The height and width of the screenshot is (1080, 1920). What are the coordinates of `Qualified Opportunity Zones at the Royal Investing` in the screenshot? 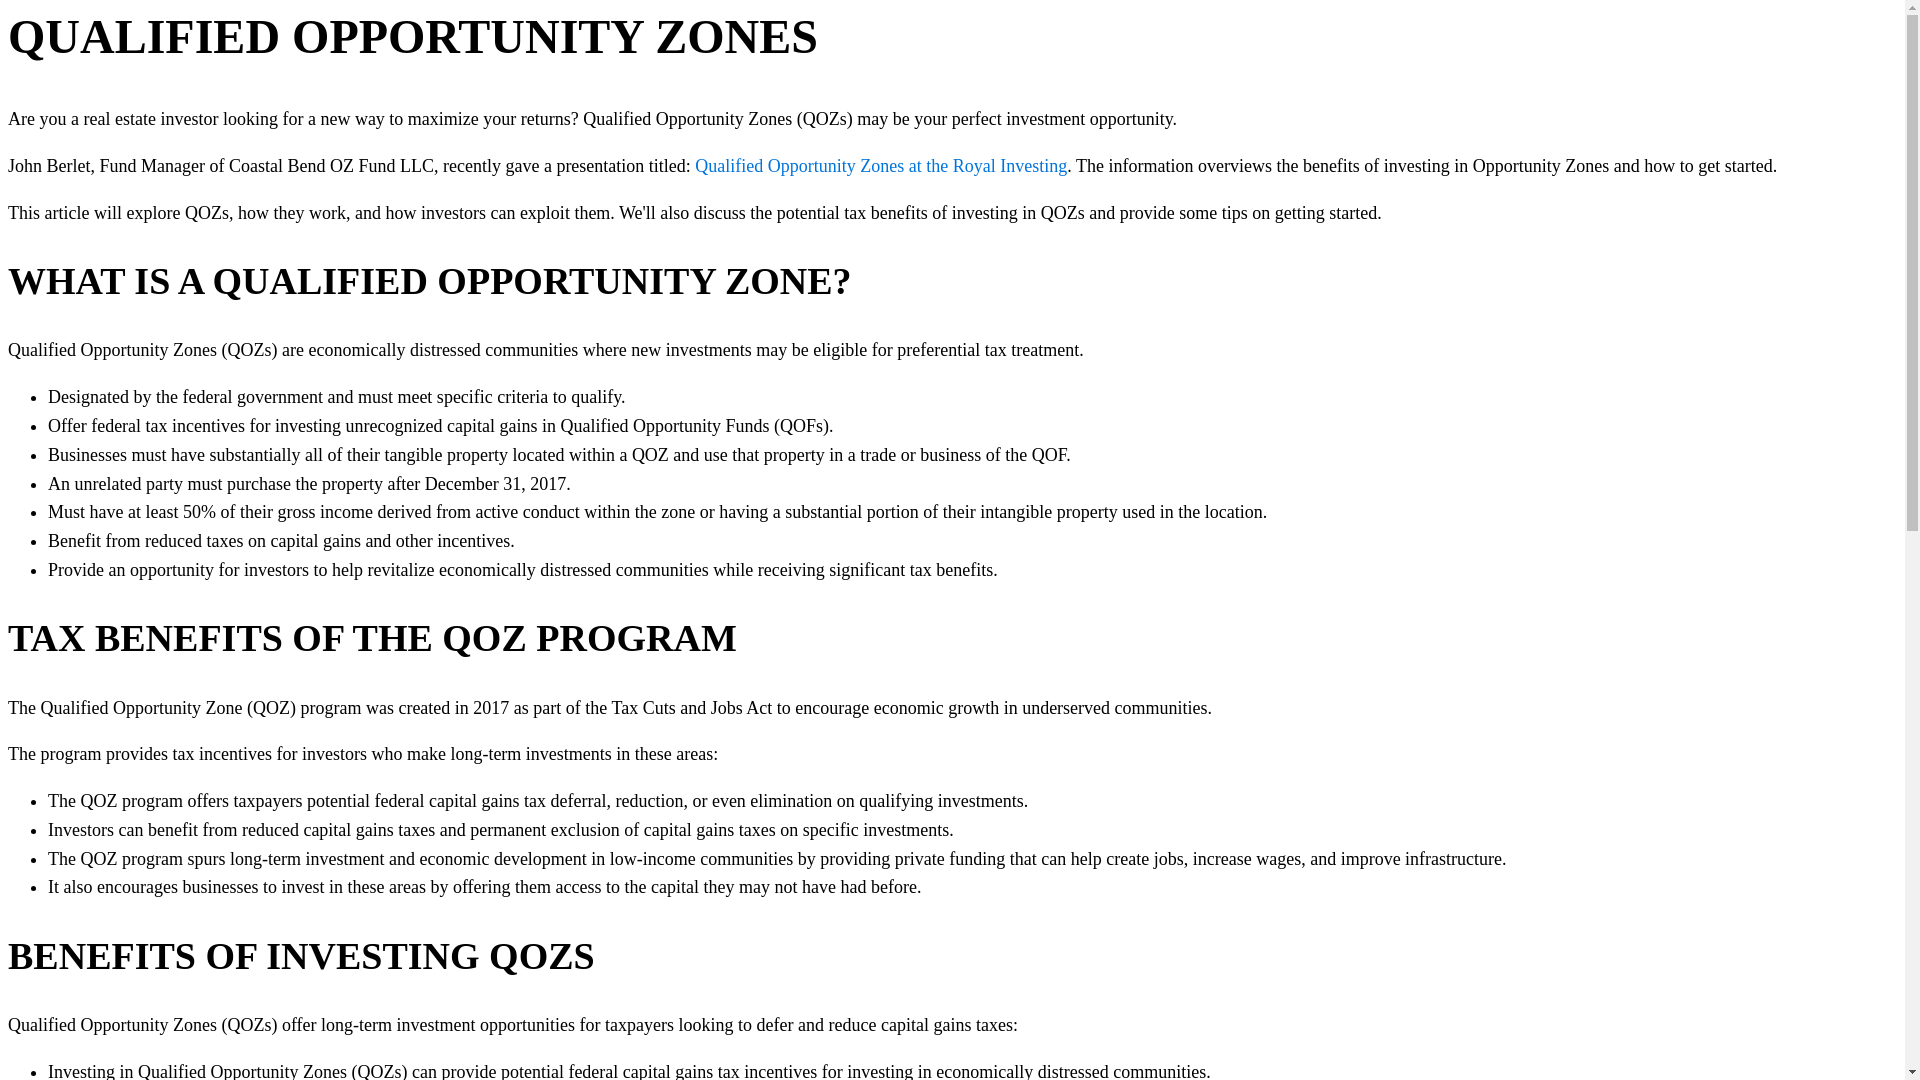 It's located at (881, 166).